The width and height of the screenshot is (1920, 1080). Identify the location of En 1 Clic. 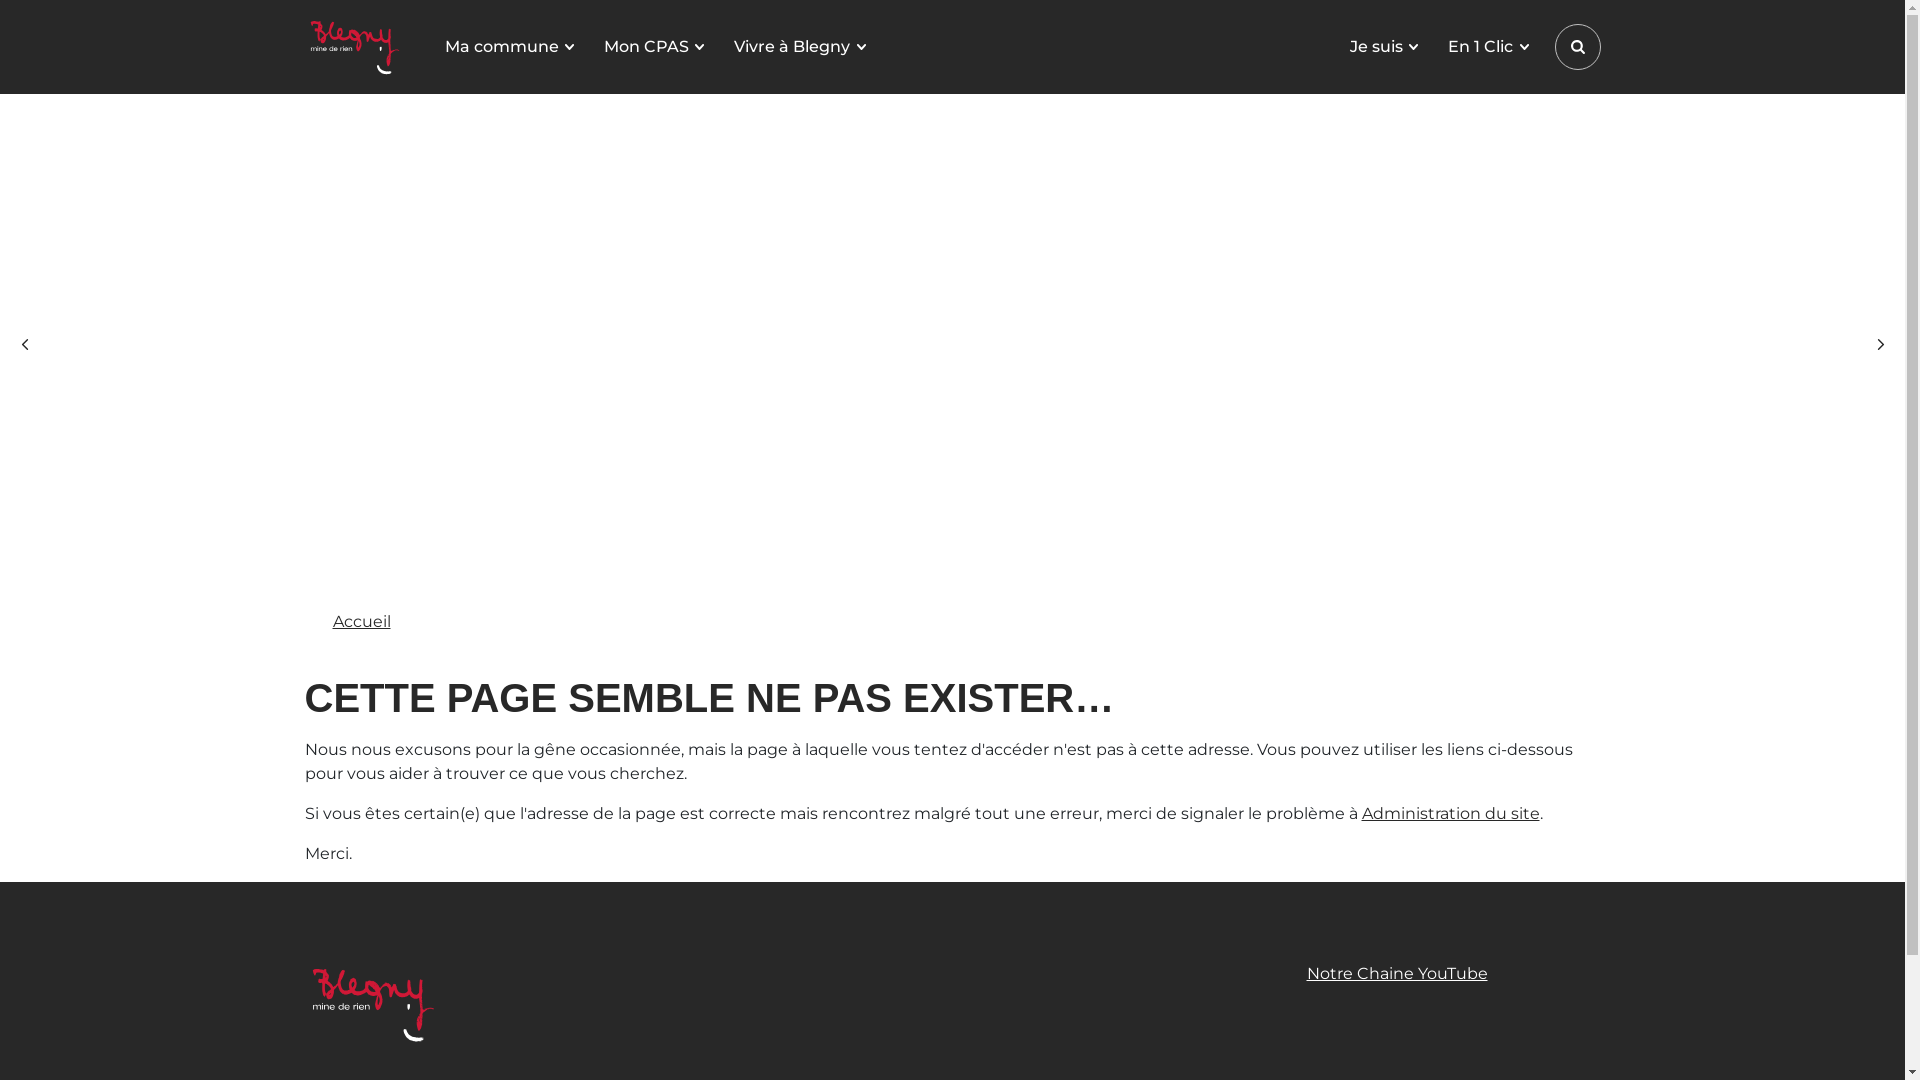
(1488, 47).